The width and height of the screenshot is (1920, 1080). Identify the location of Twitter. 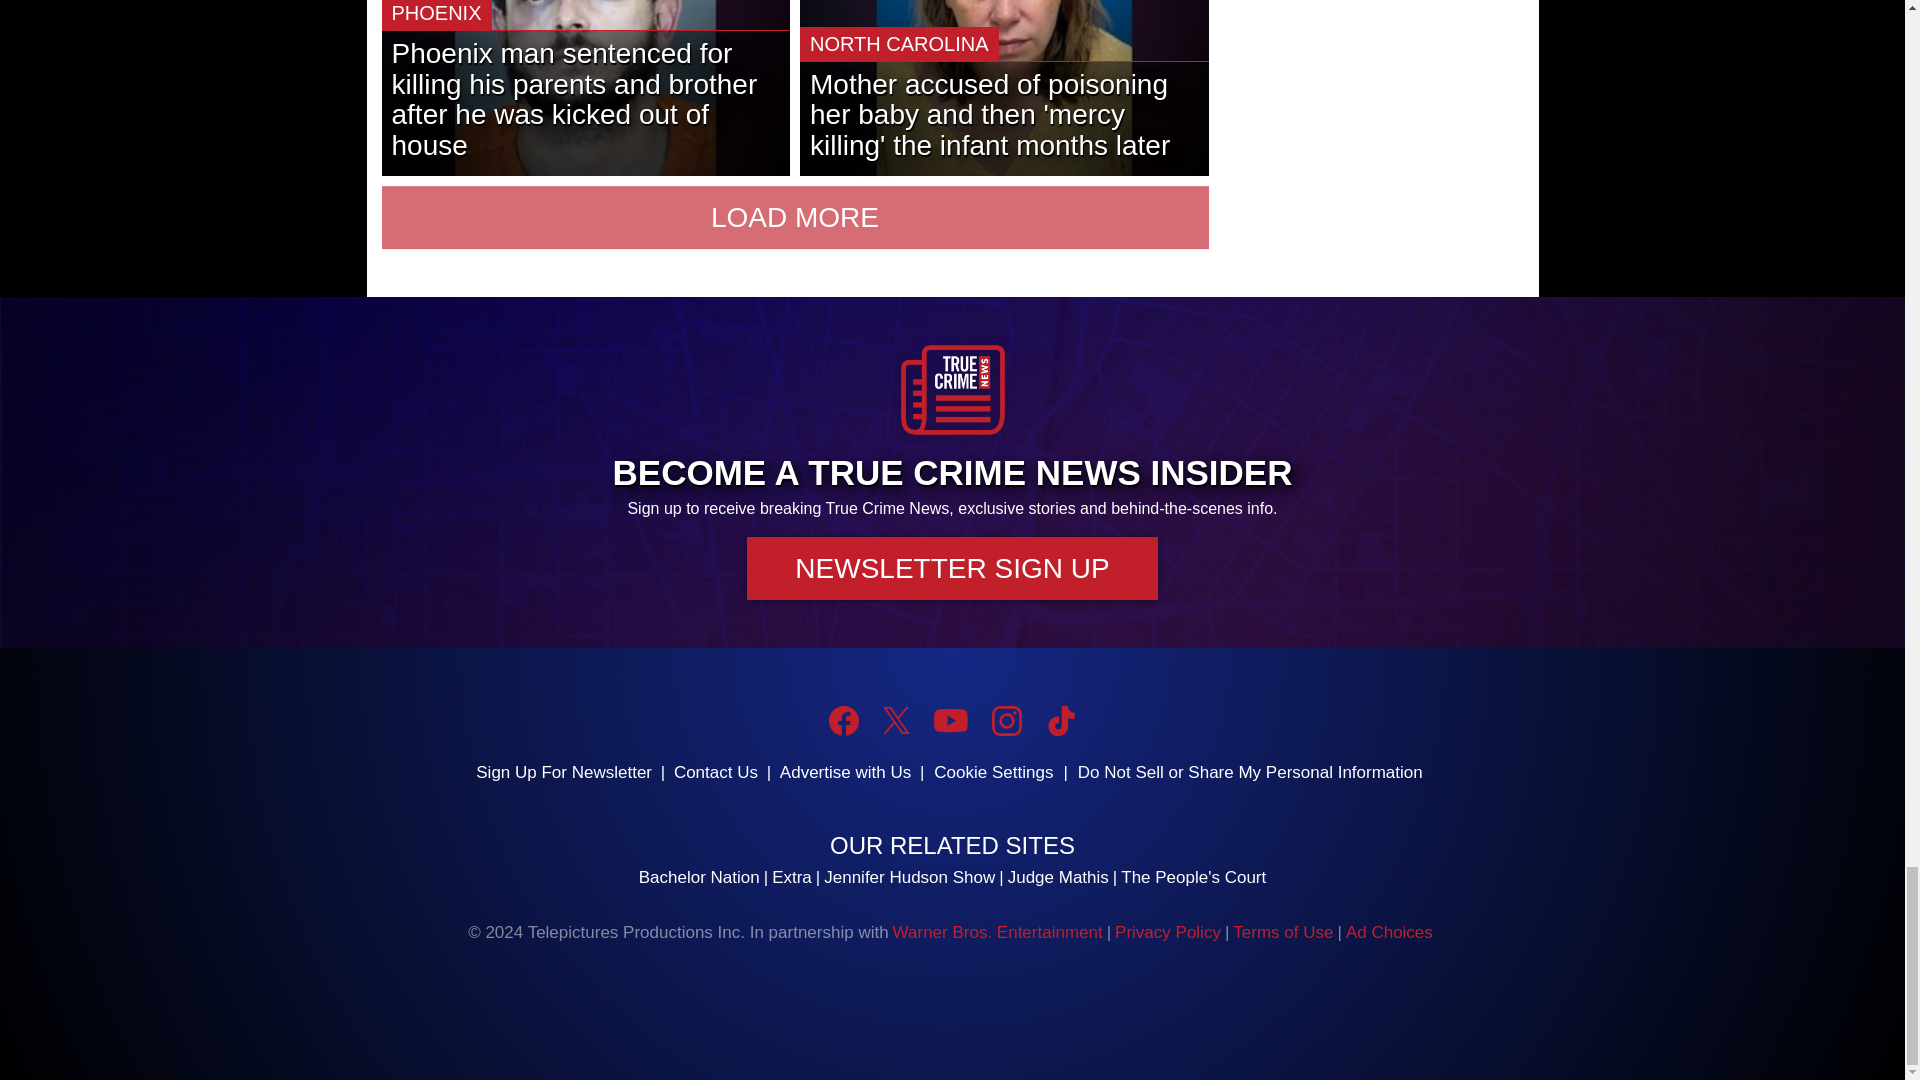
(896, 720).